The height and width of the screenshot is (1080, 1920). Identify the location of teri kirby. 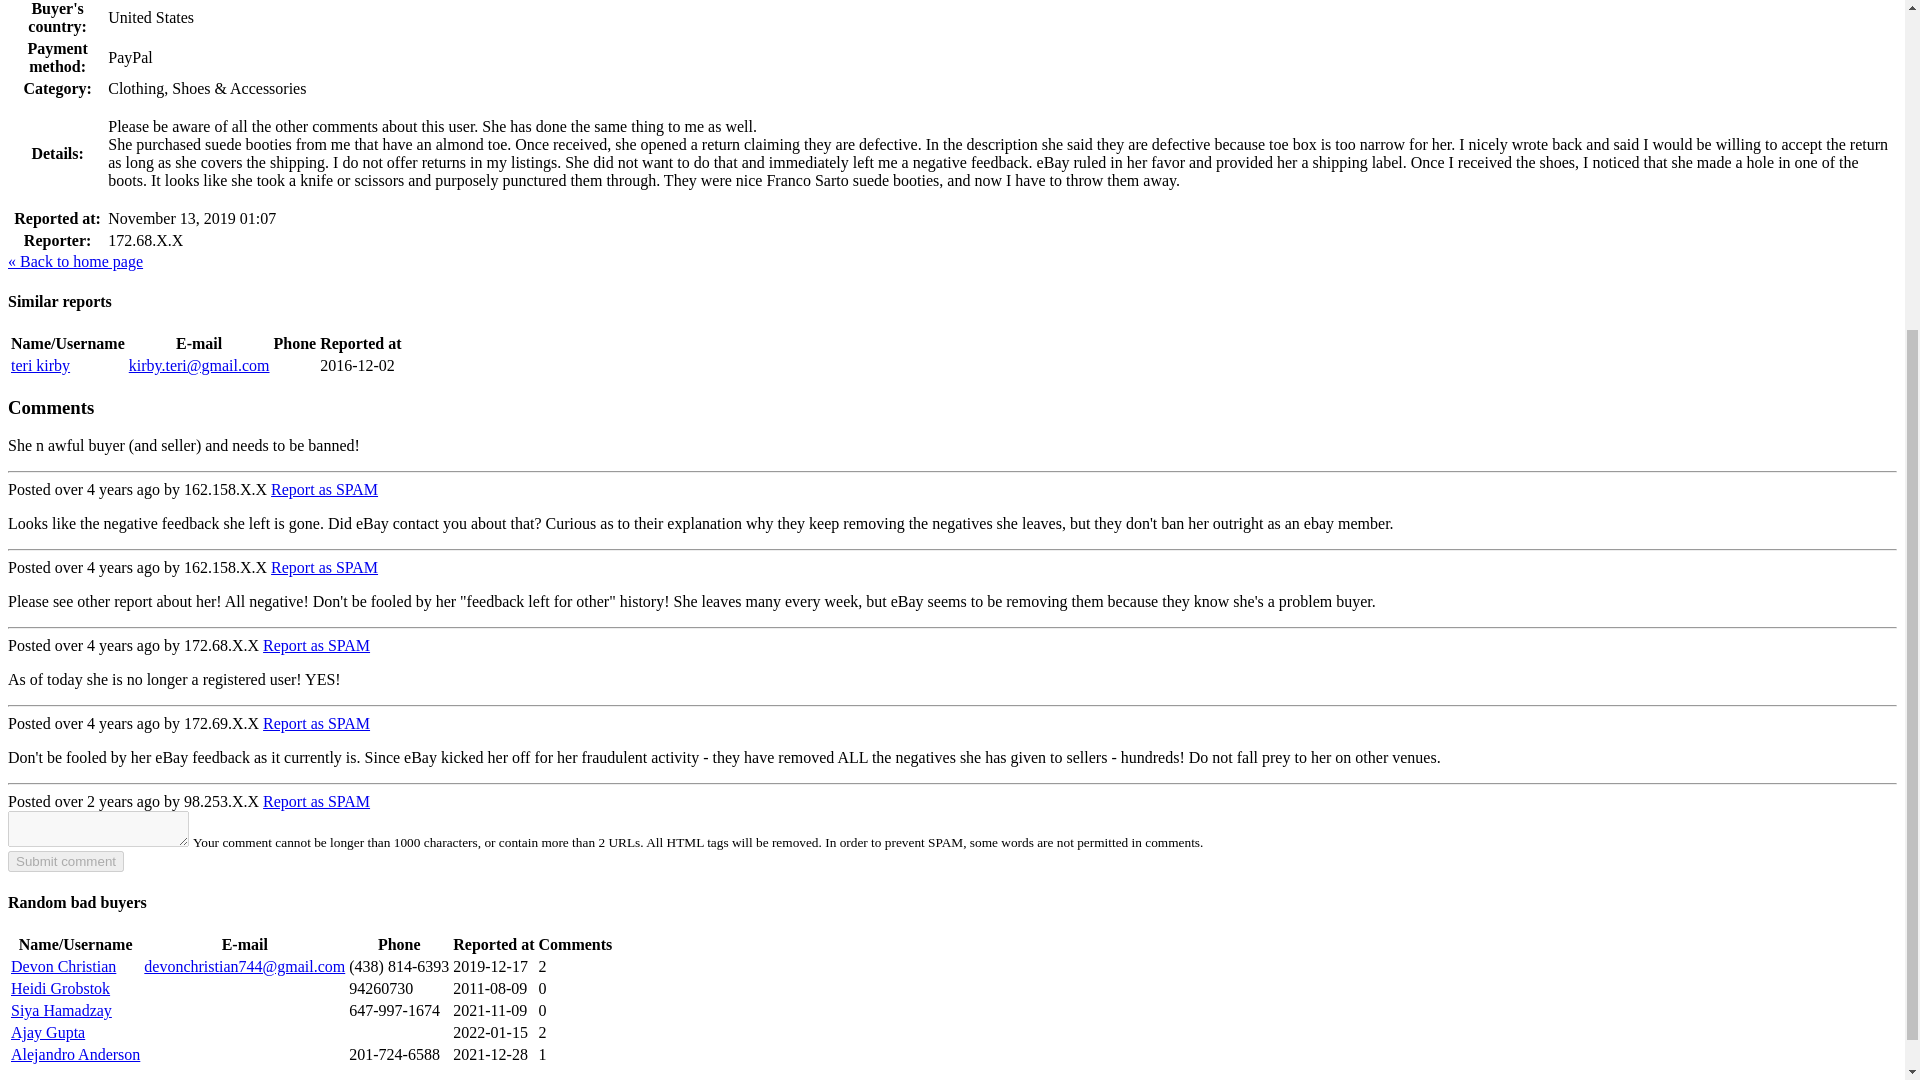
(40, 365).